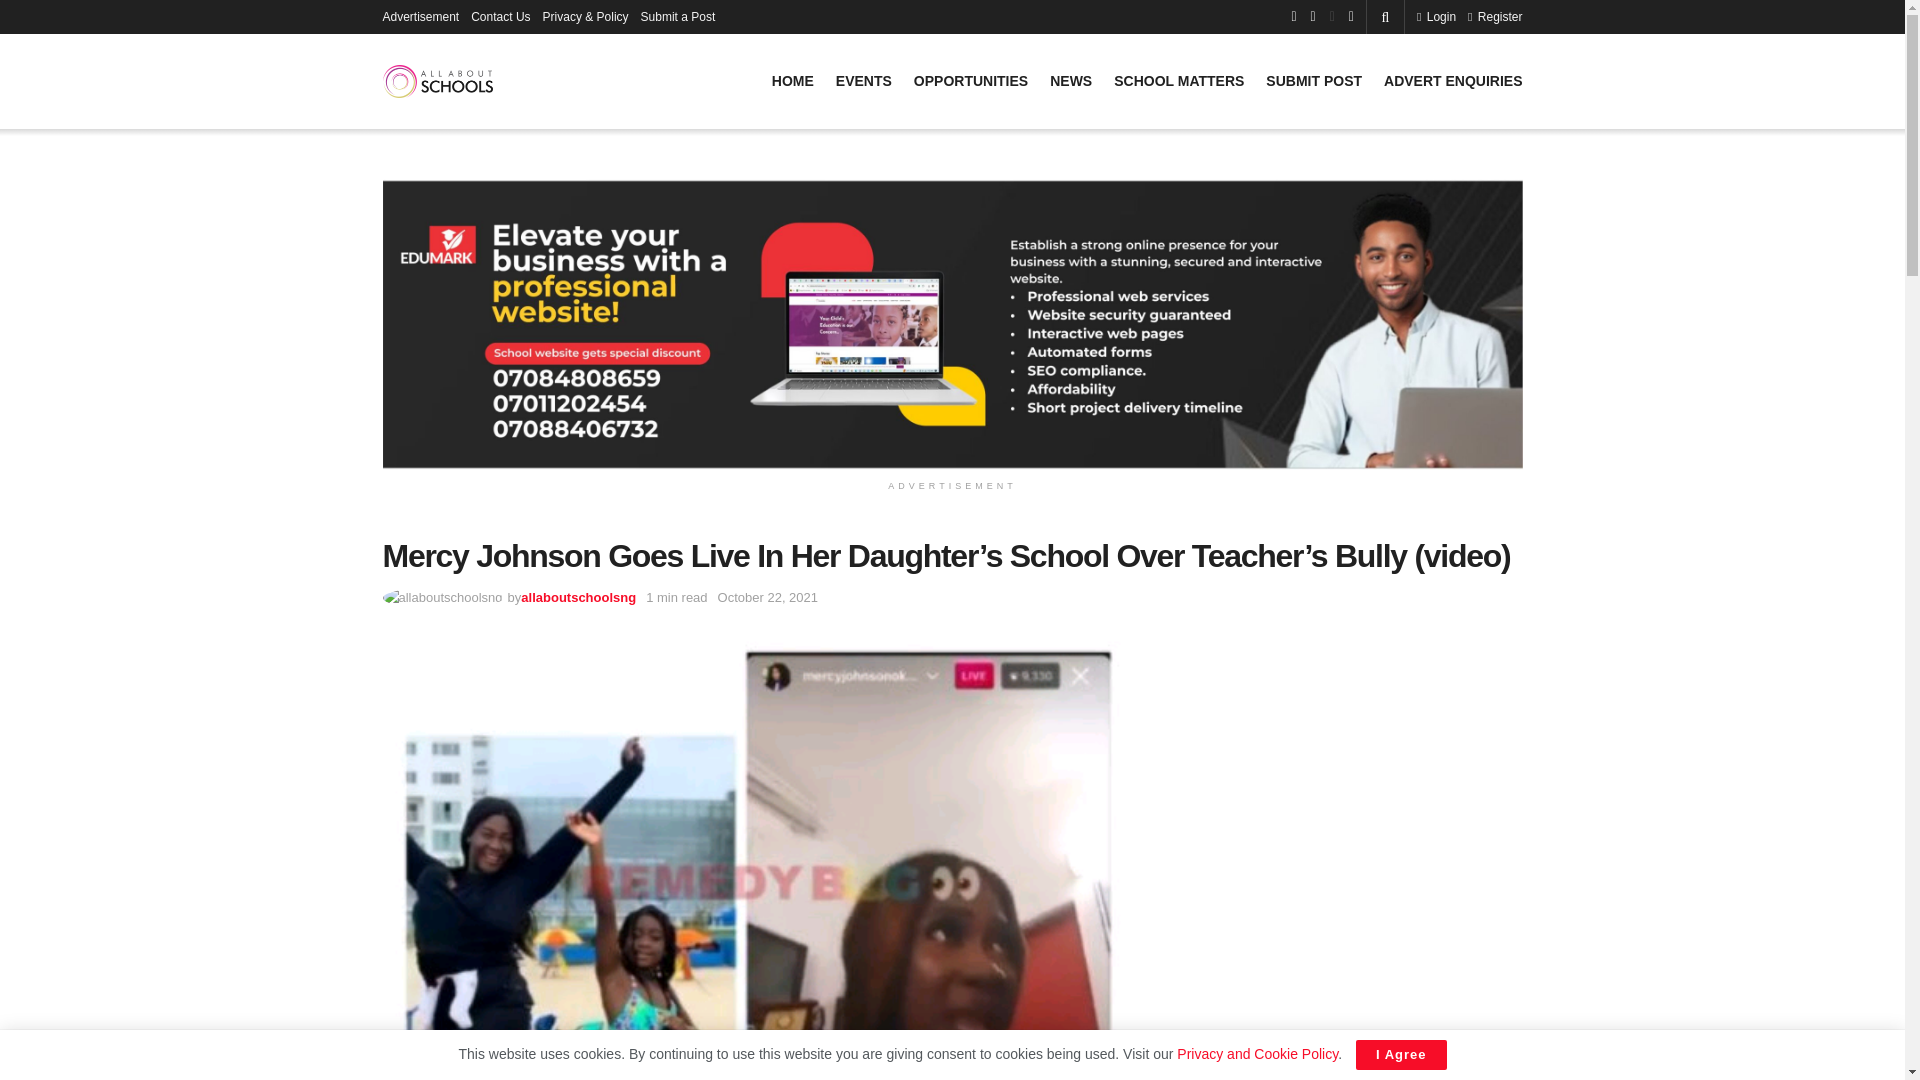 The height and width of the screenshot is (1080, 1920). Describe the element at coordinates (1453, 80) in the screenshot. I see `ADVERT ENQUIRIES` at that location.